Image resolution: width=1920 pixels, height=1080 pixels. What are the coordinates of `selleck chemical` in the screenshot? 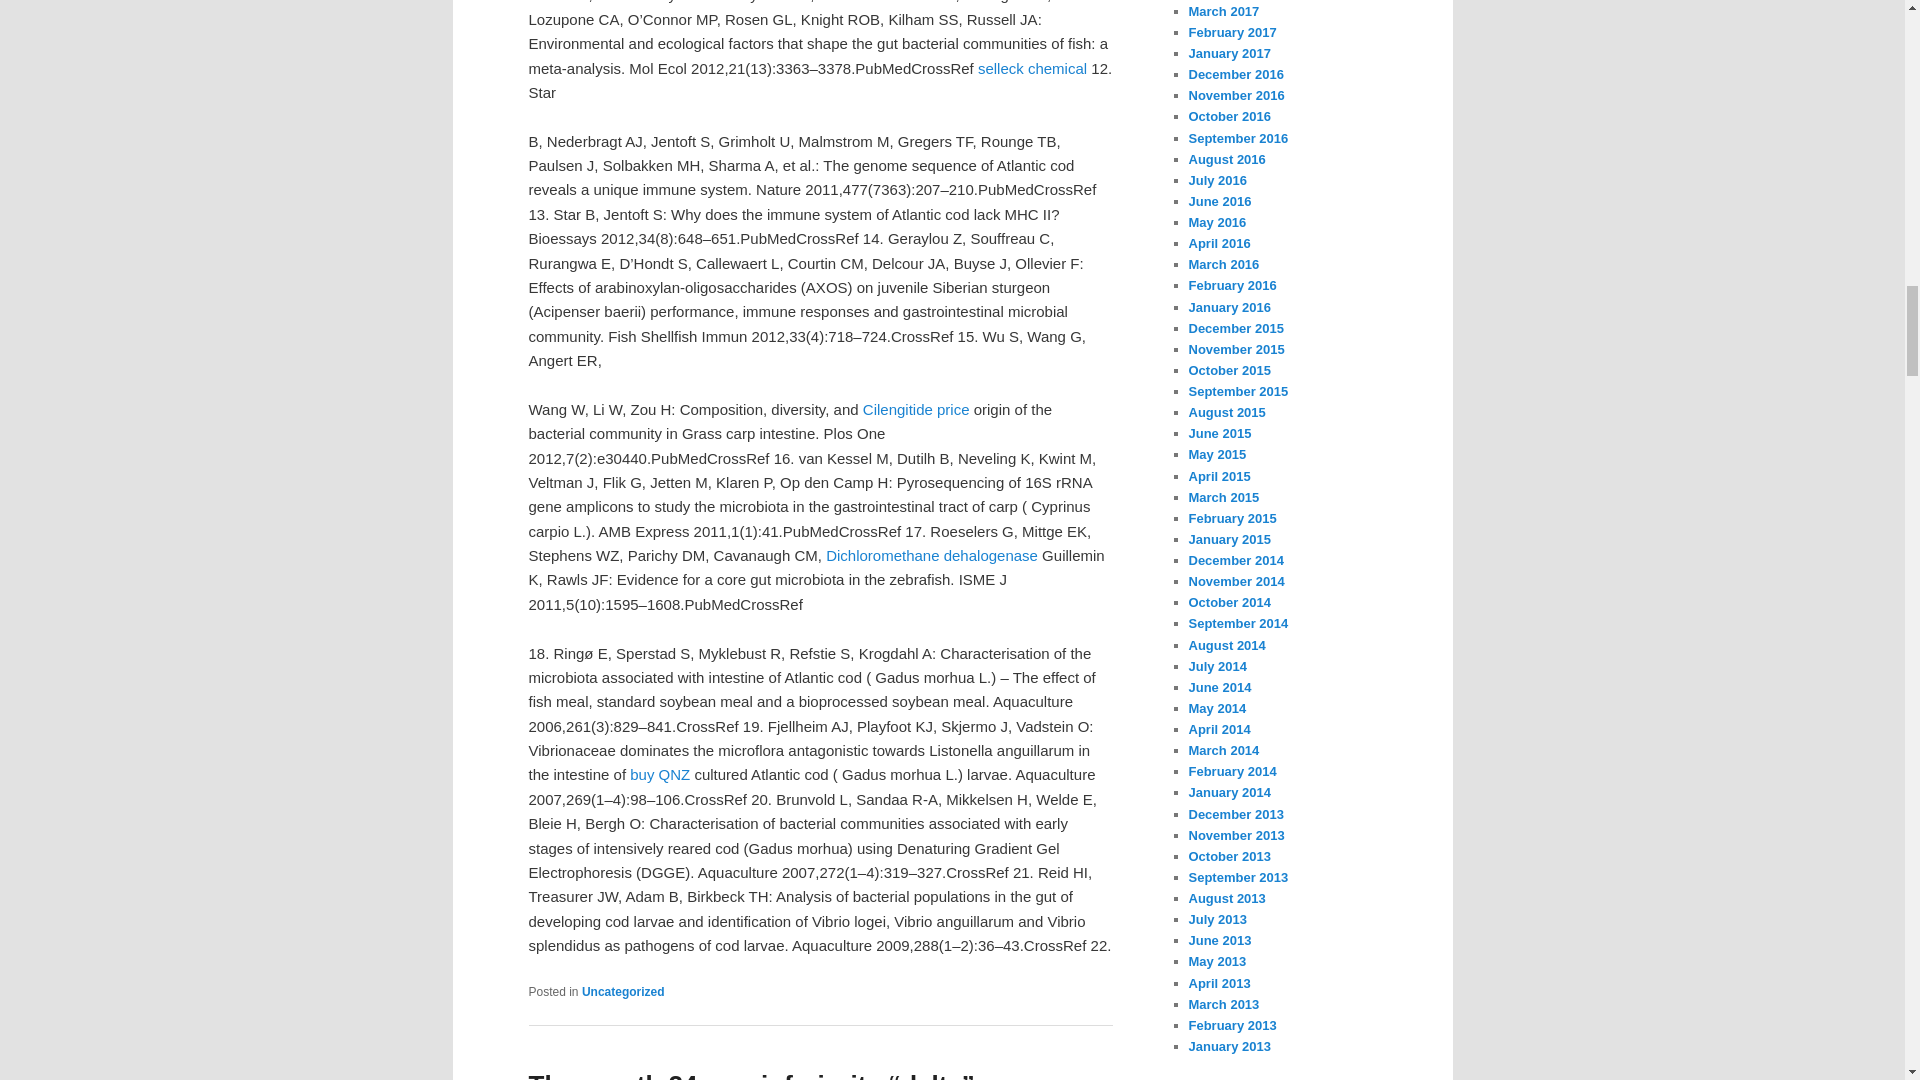 It's located at (1032, 68).